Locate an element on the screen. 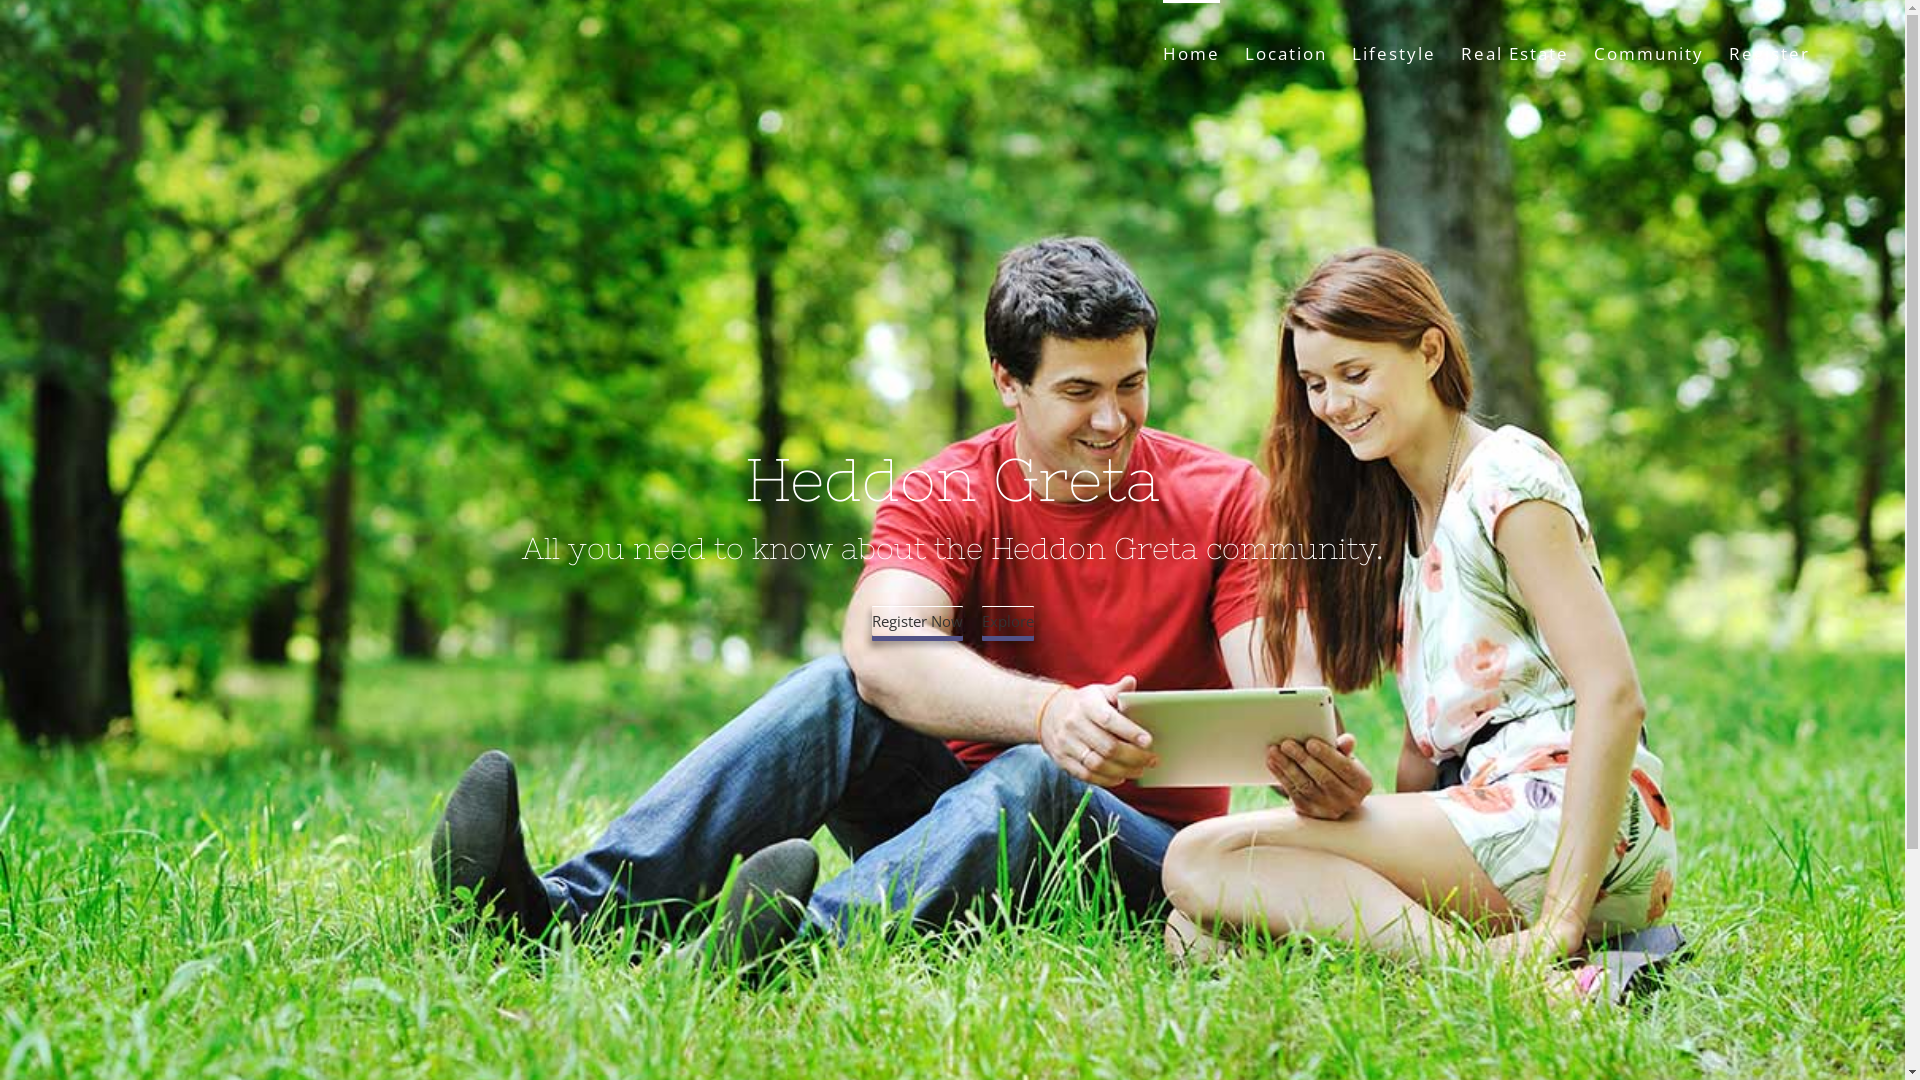  Lifestyle is located at coordinates (1394, 52).